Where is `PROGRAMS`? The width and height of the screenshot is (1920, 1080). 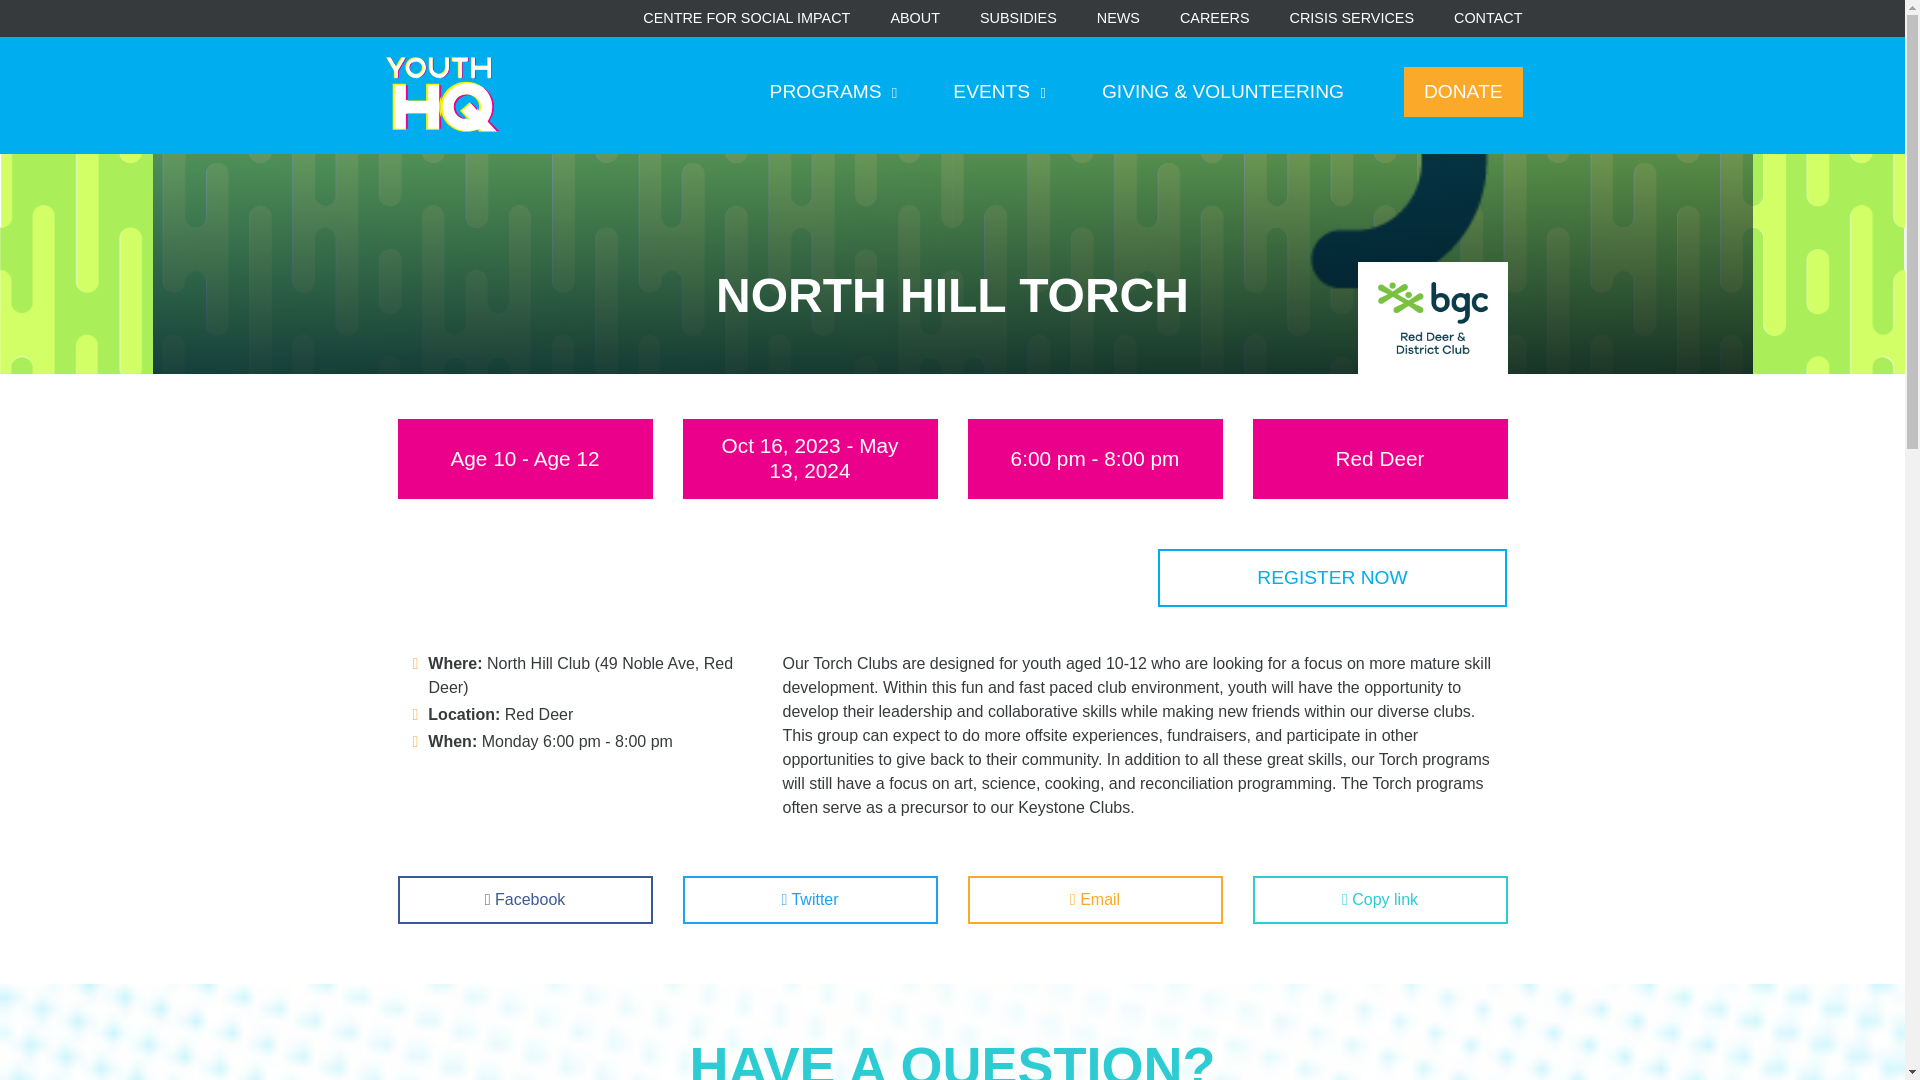 PROGRAMS is located at coordinates (834, 92).